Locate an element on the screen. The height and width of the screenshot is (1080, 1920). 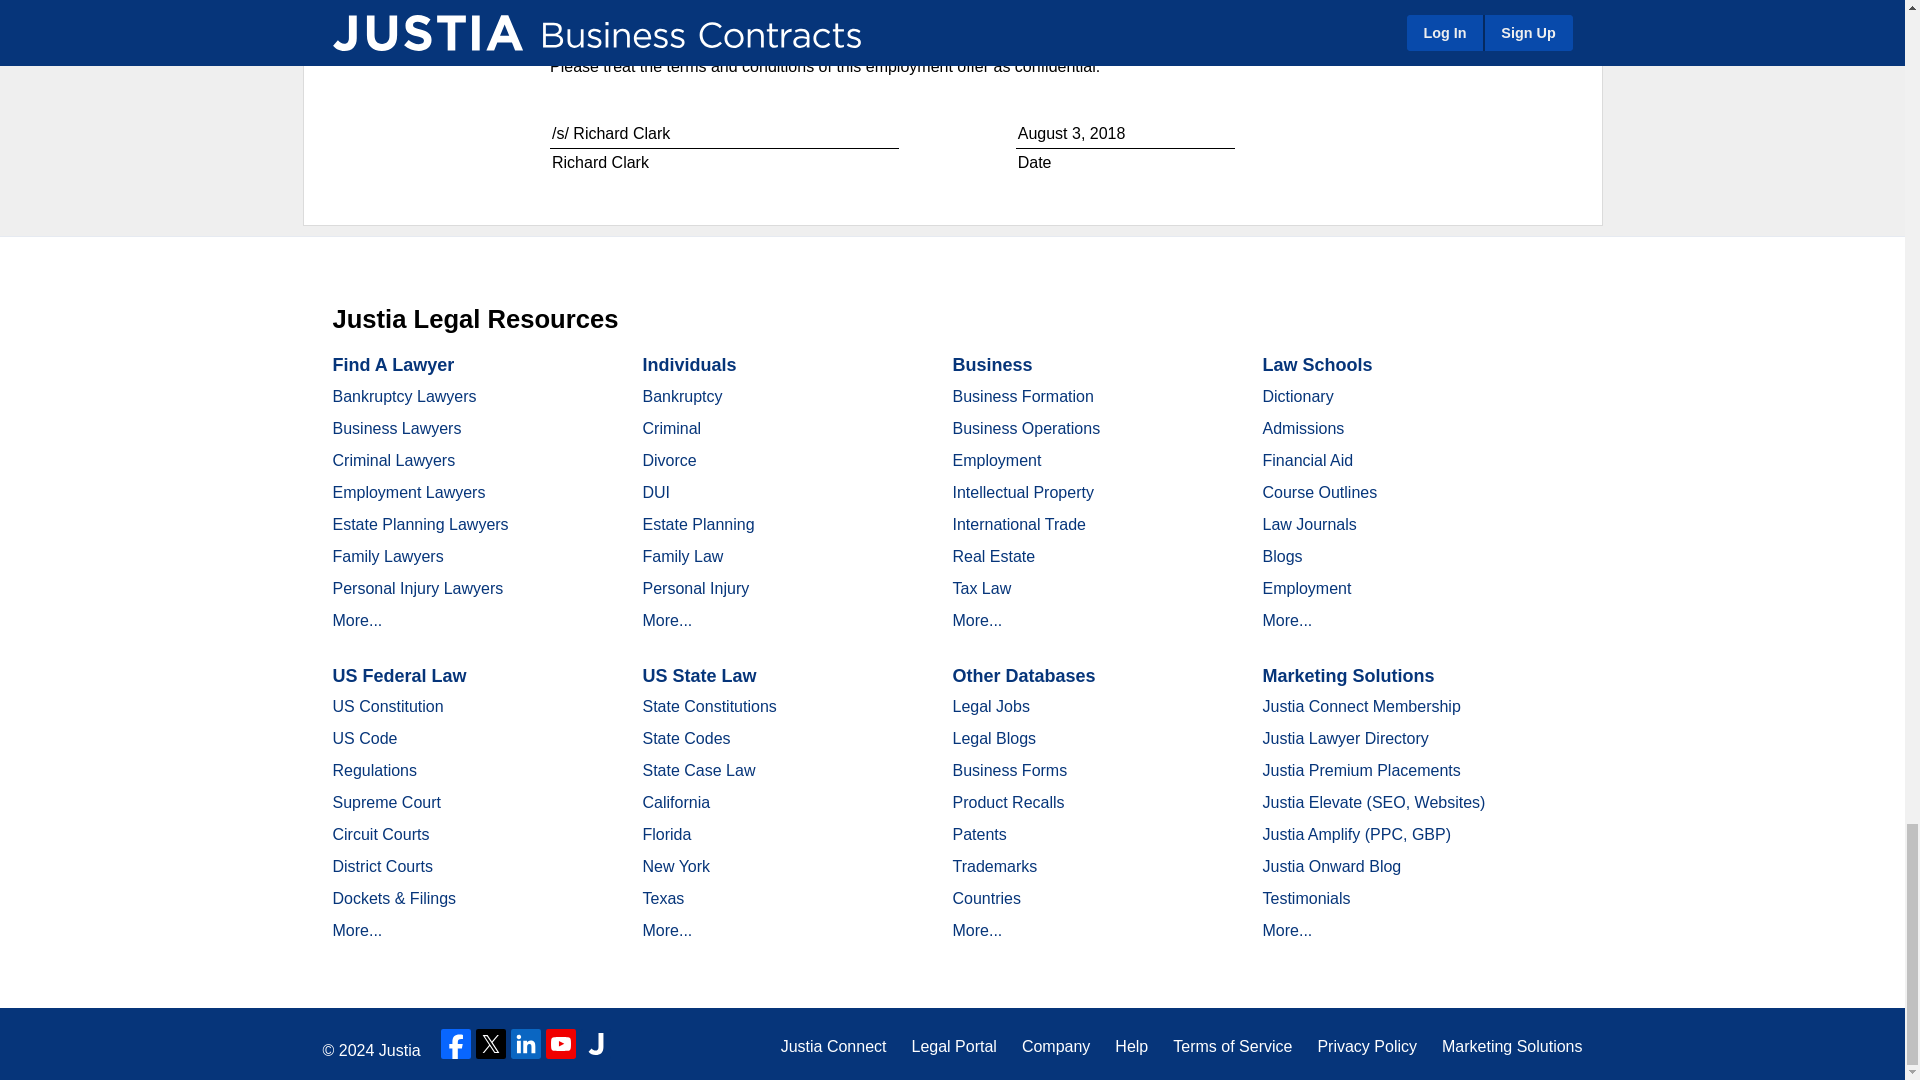
Justia Lawyer Directory is located at coordinates (596, 1044).